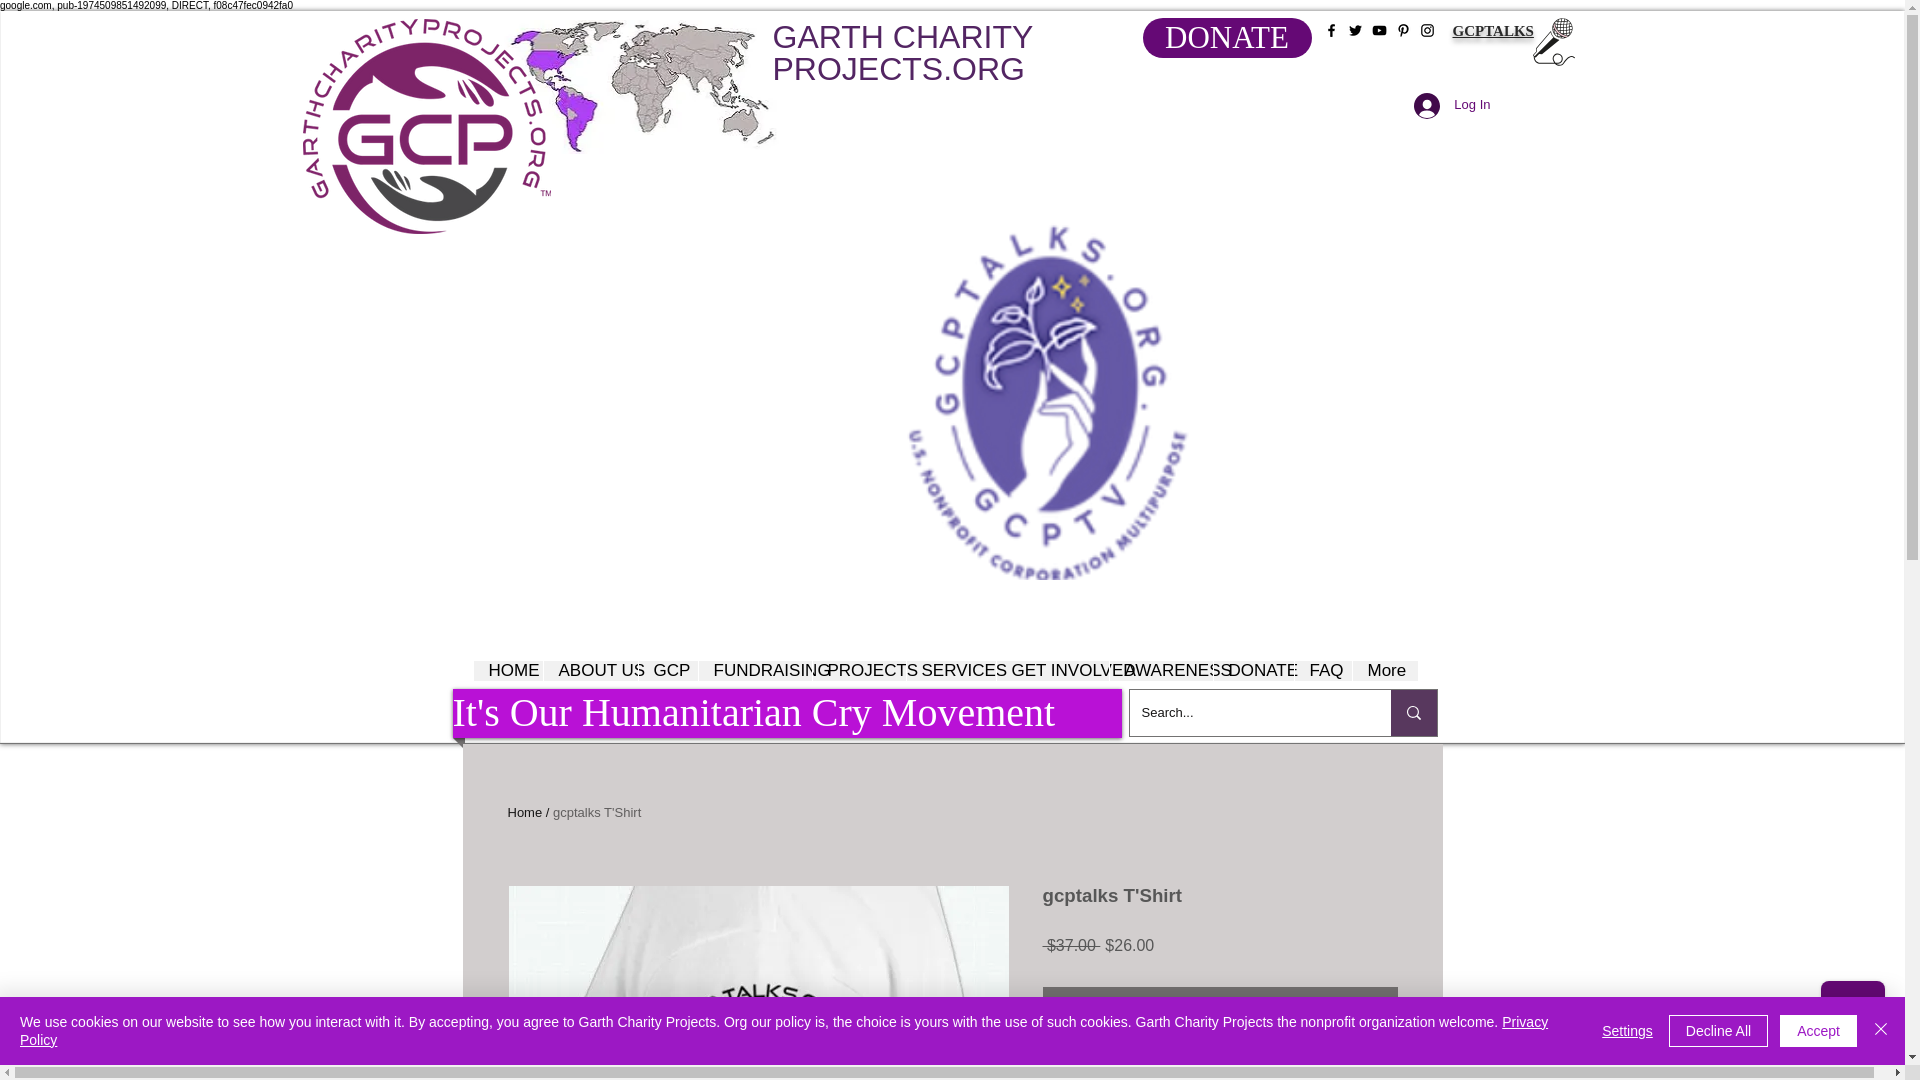  What do you see at coordinates (425, 126) in the screenshot?
I see `Alt Garthcharityprojects.org` at bounding box center [425, 126].